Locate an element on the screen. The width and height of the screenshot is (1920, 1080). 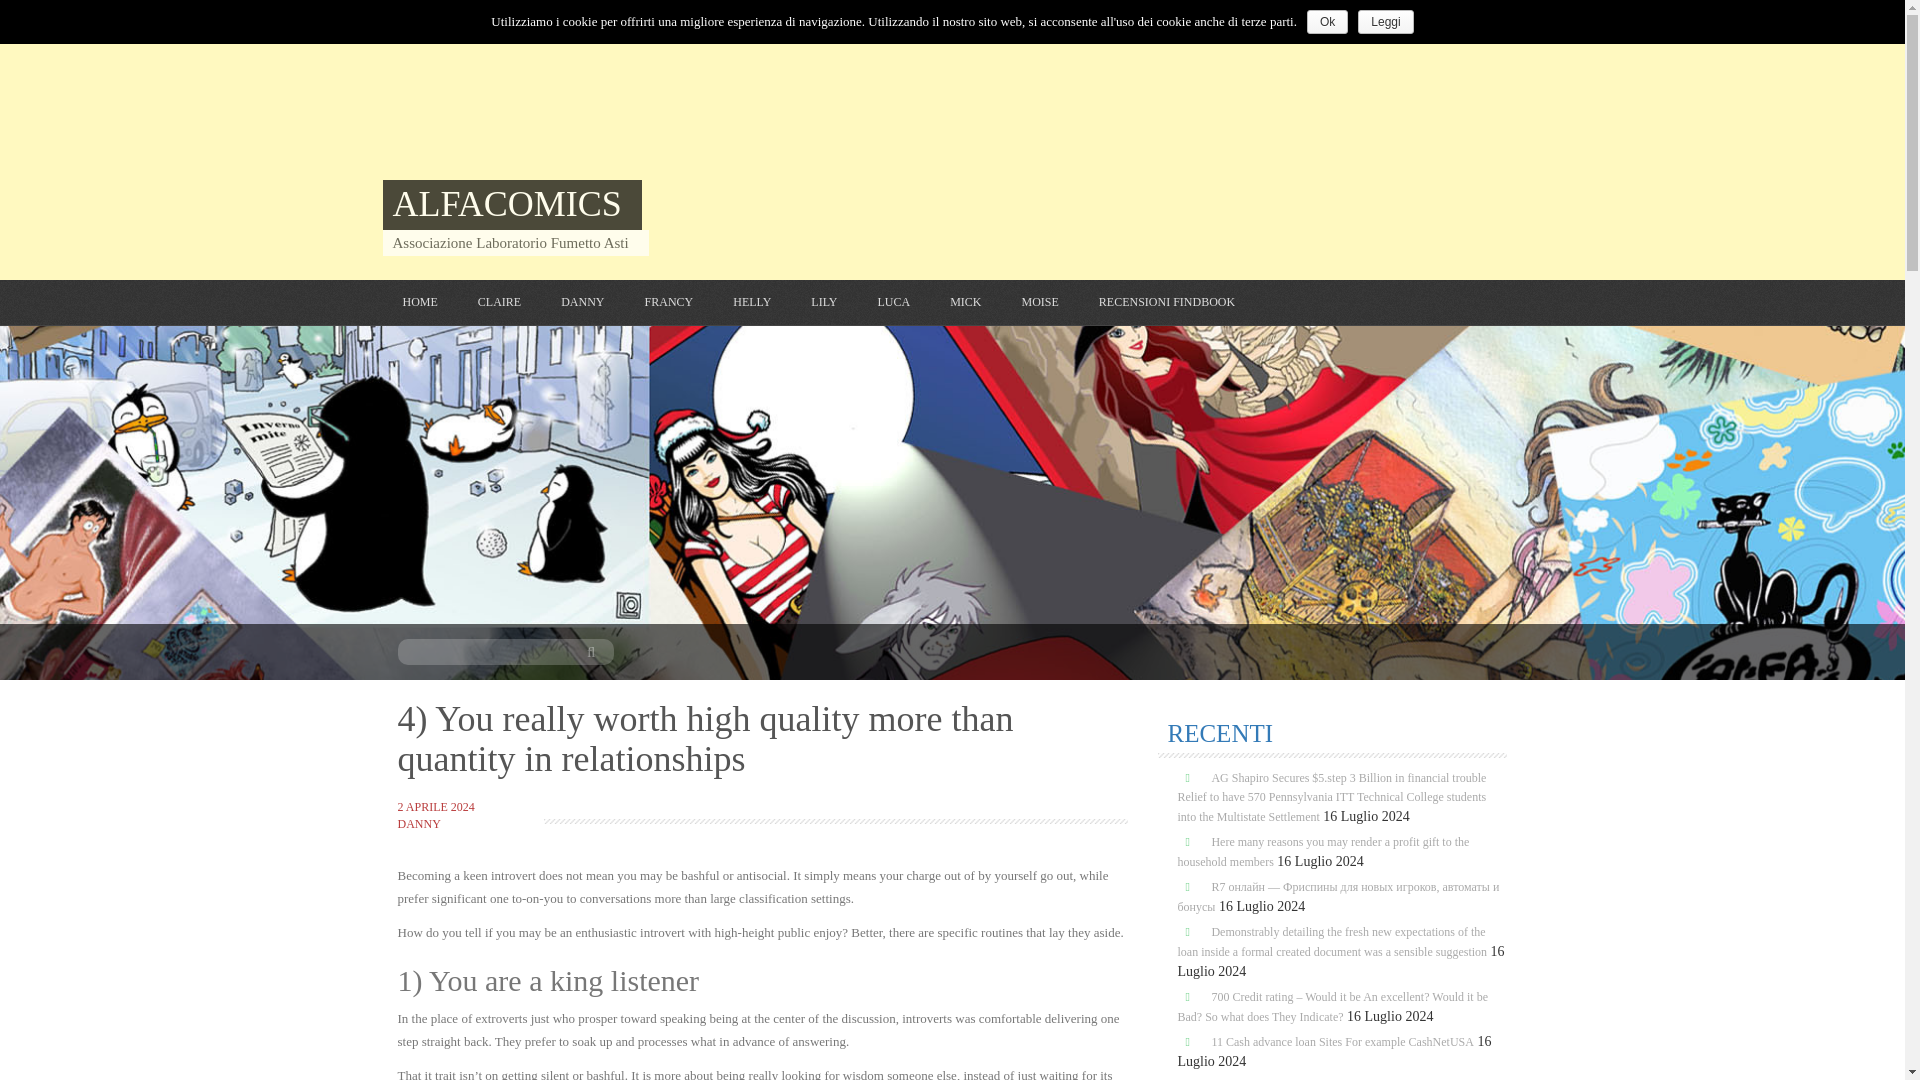
HOME is located at coordinates (419, 302).